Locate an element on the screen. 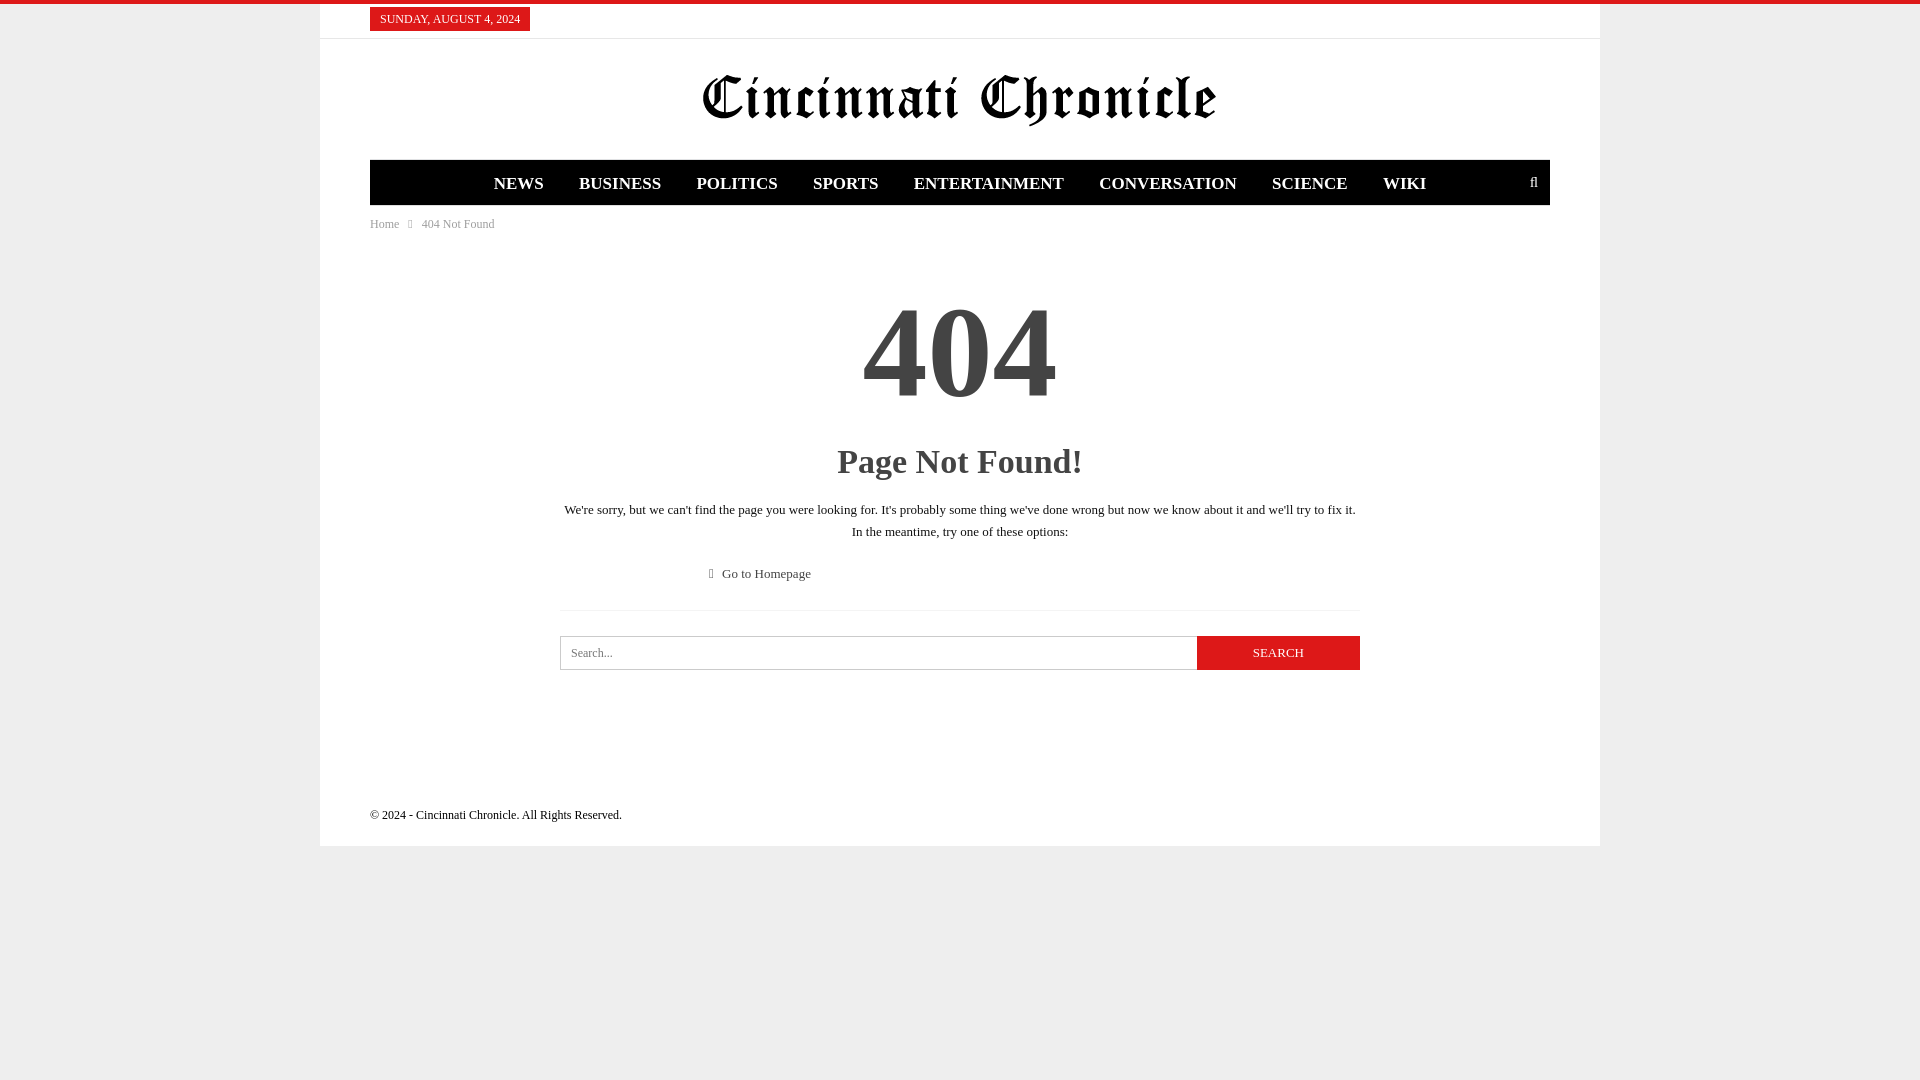  NEWS is located at coordinates (518, 184).